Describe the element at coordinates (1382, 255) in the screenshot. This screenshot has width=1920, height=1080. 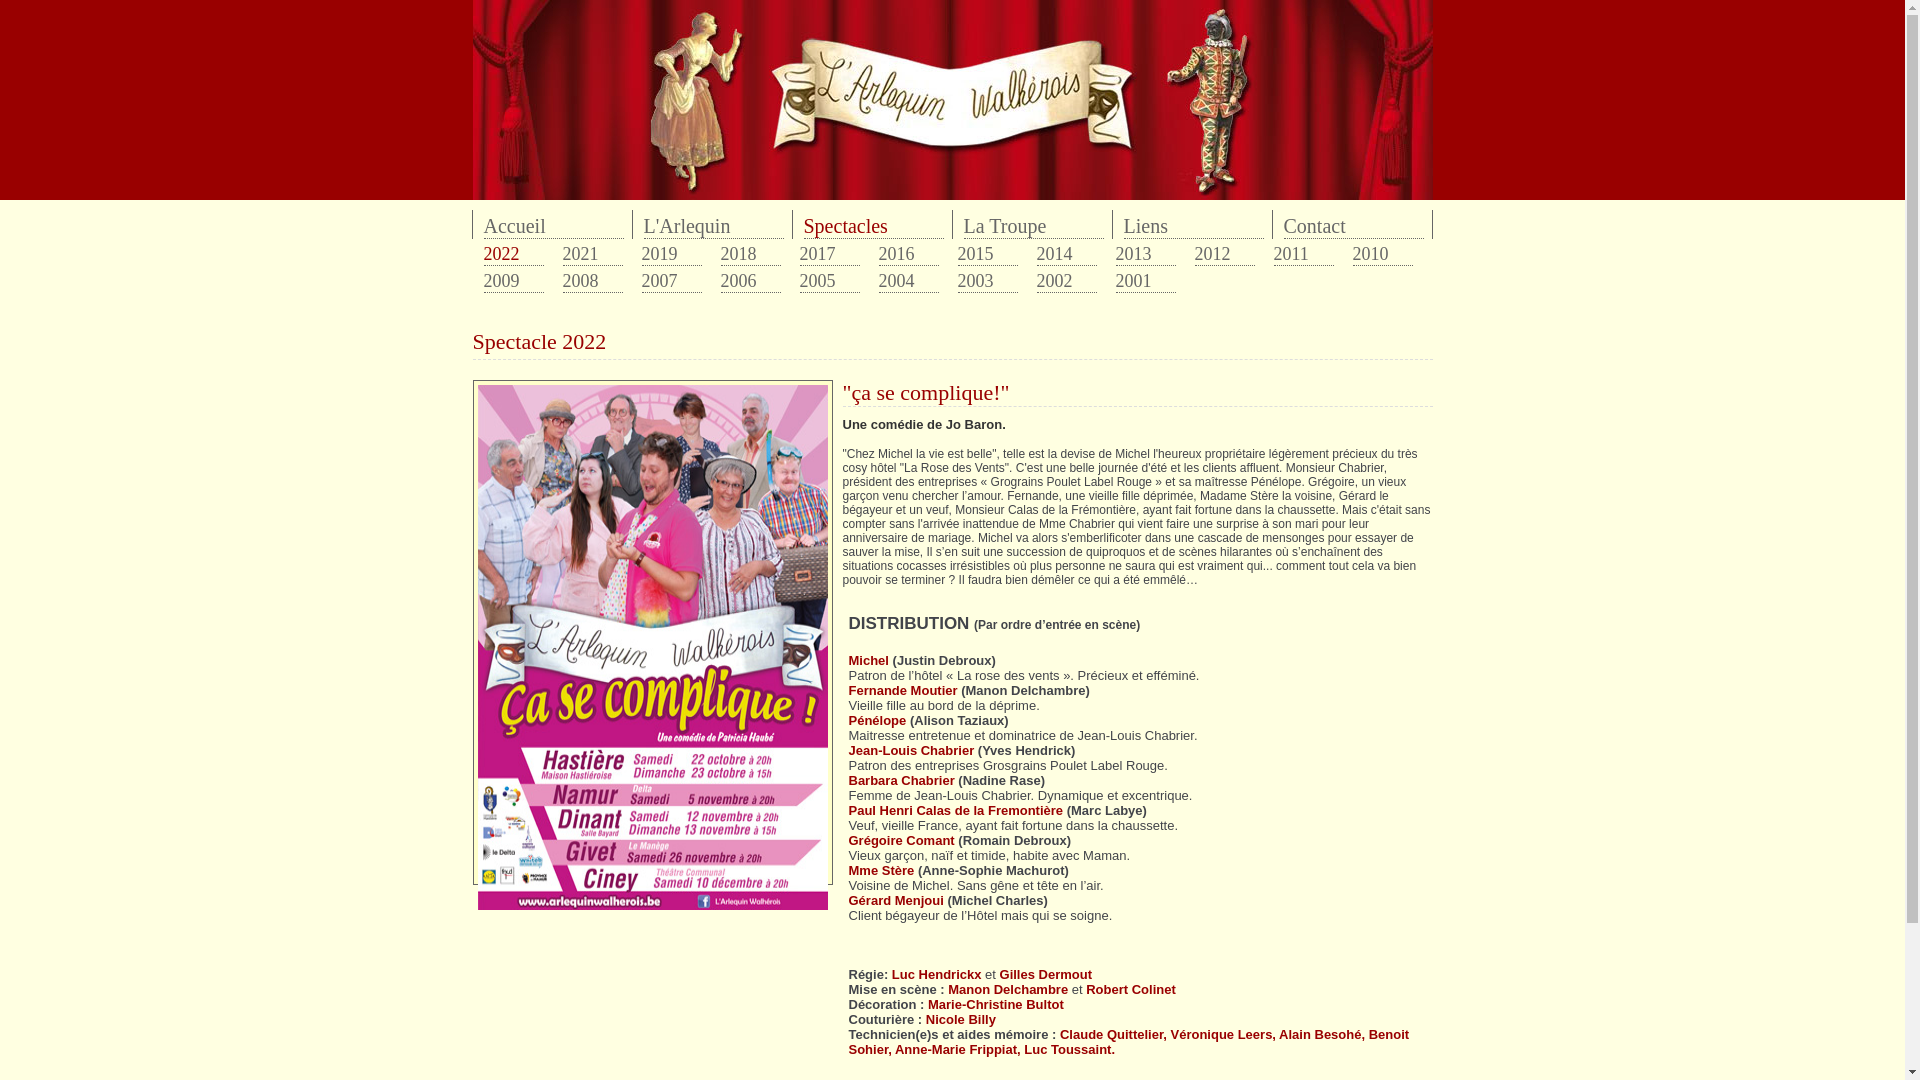
I see `2010` at that location.